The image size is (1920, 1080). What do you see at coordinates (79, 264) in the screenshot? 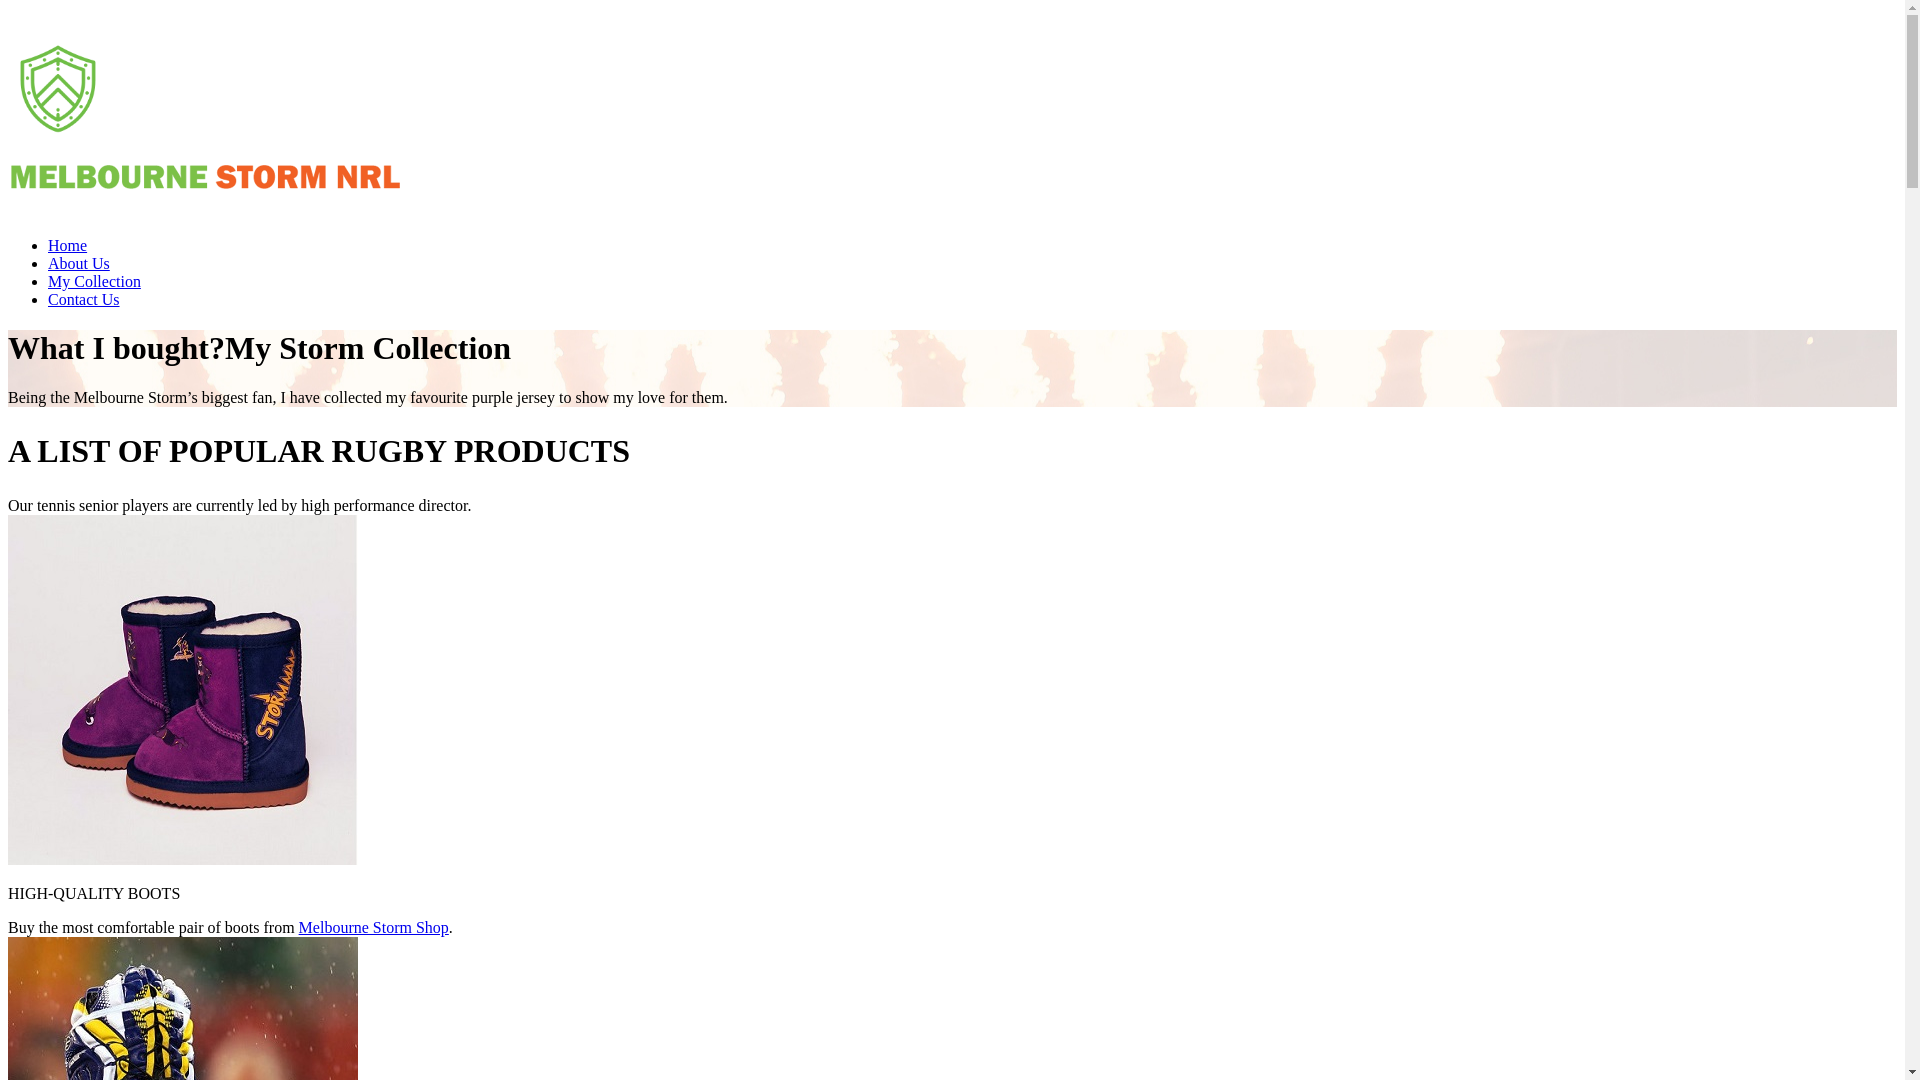
I see `About Us` at bounding box center [79, 264].